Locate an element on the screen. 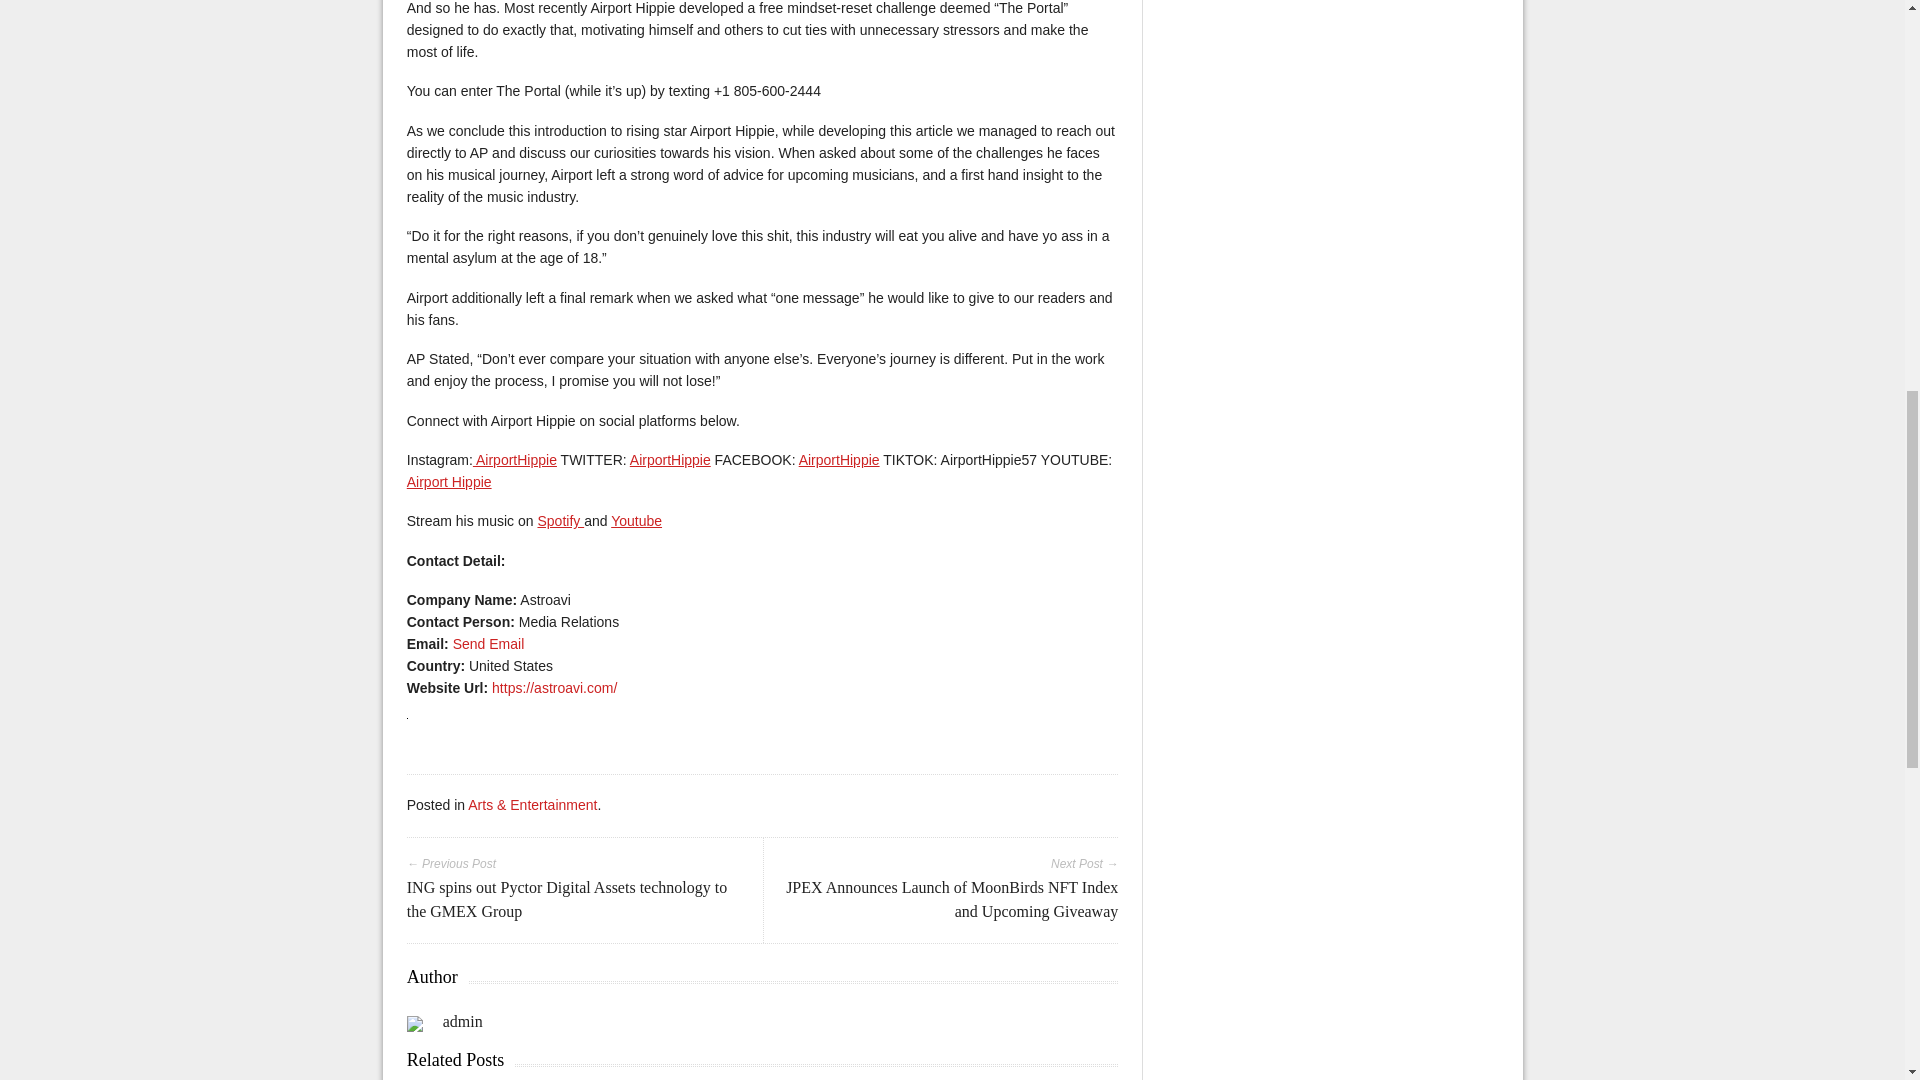  AirportHippie is located at coordinates (838, 460).